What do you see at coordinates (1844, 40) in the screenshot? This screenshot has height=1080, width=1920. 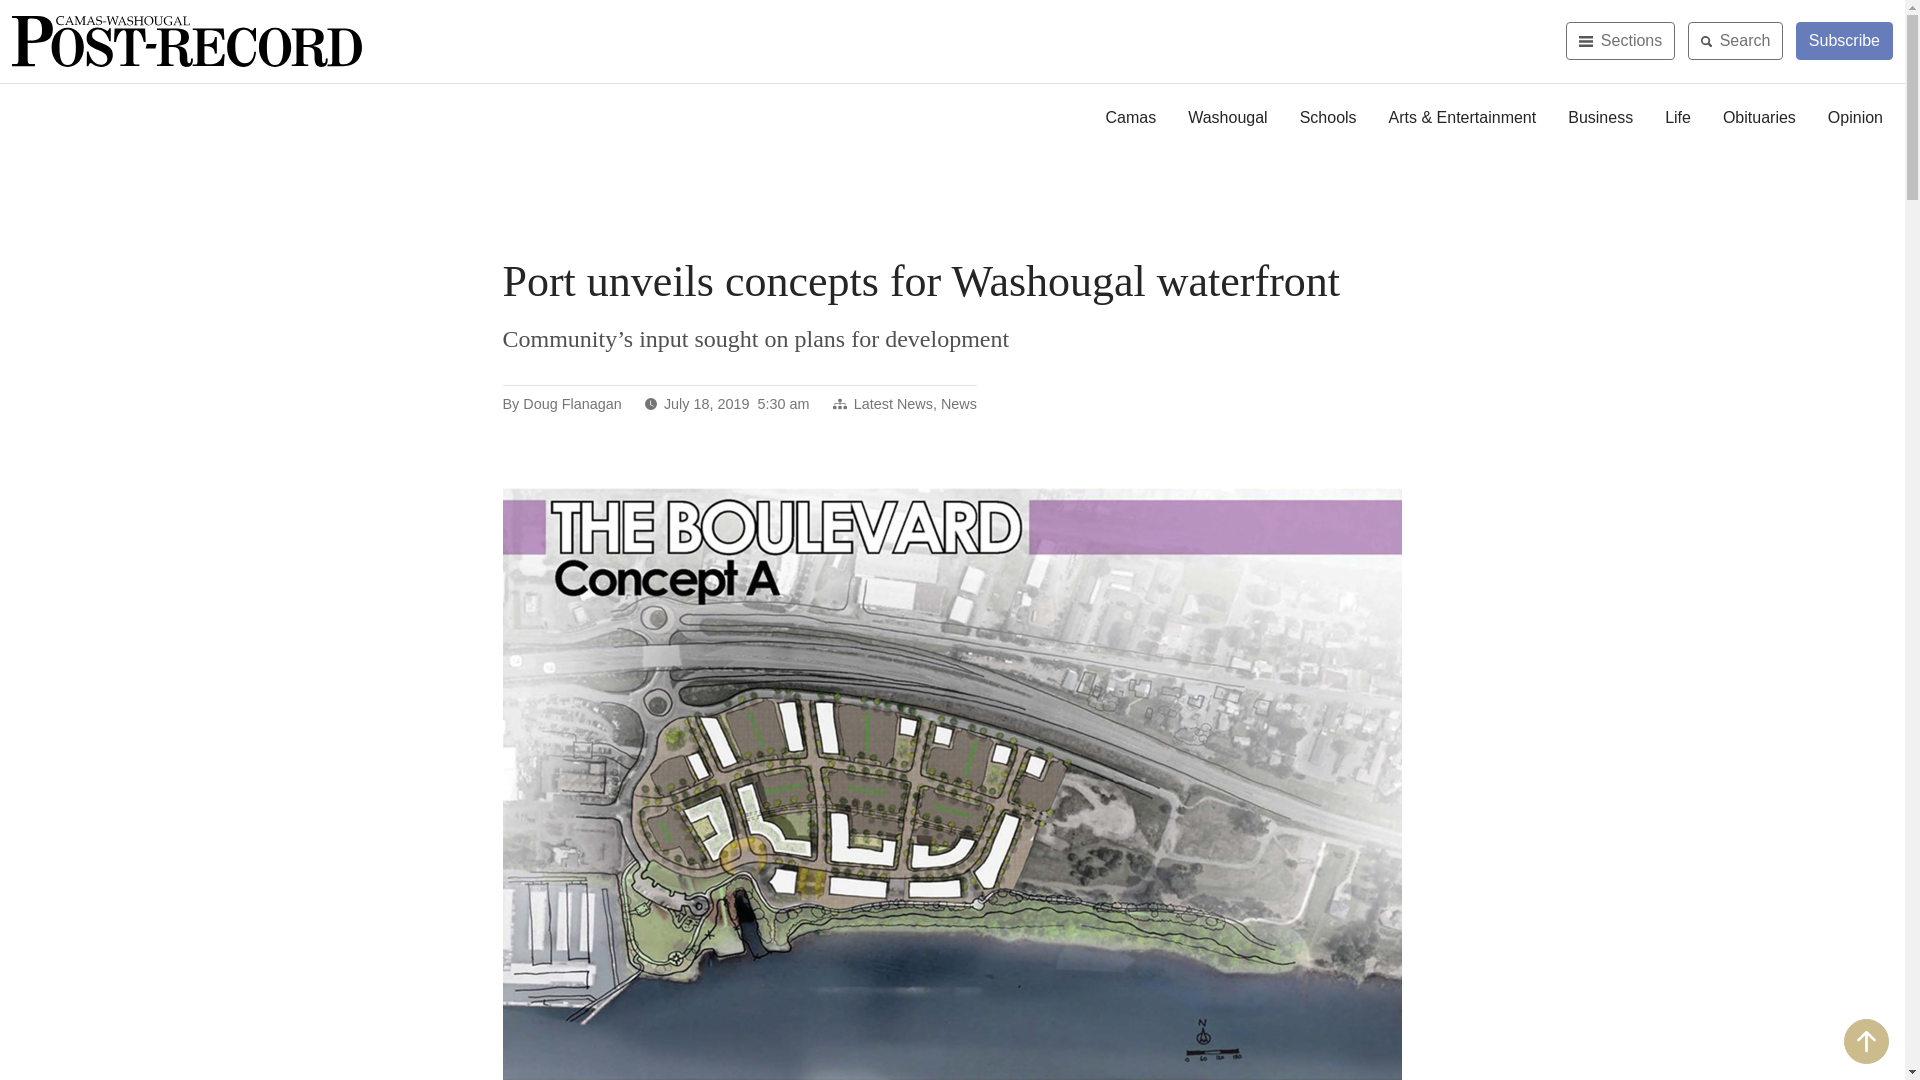 I see `Subscribe` at bounding box center [1844, 40].